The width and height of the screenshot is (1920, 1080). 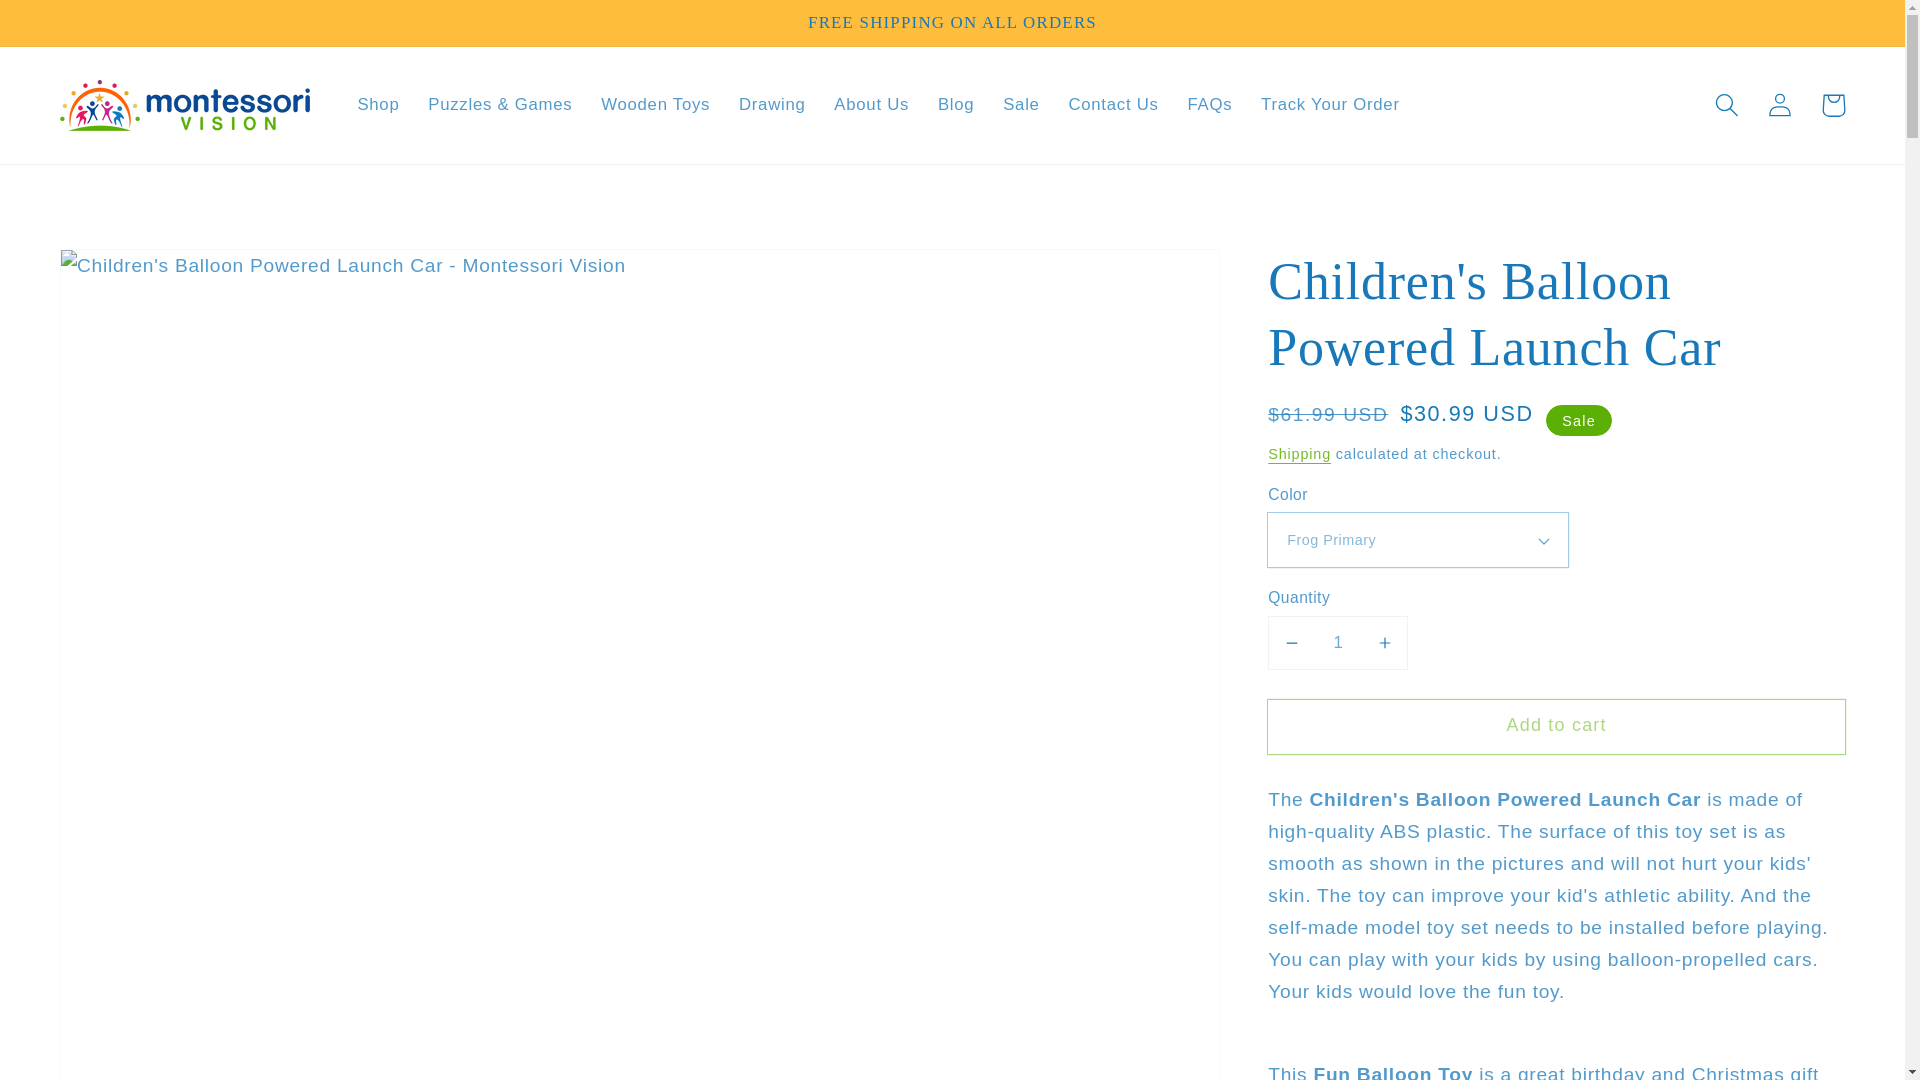 What do you see at coordinates (1833, 104) in the screenshot?
I see `Cart` at bounding box center [1833, 104].